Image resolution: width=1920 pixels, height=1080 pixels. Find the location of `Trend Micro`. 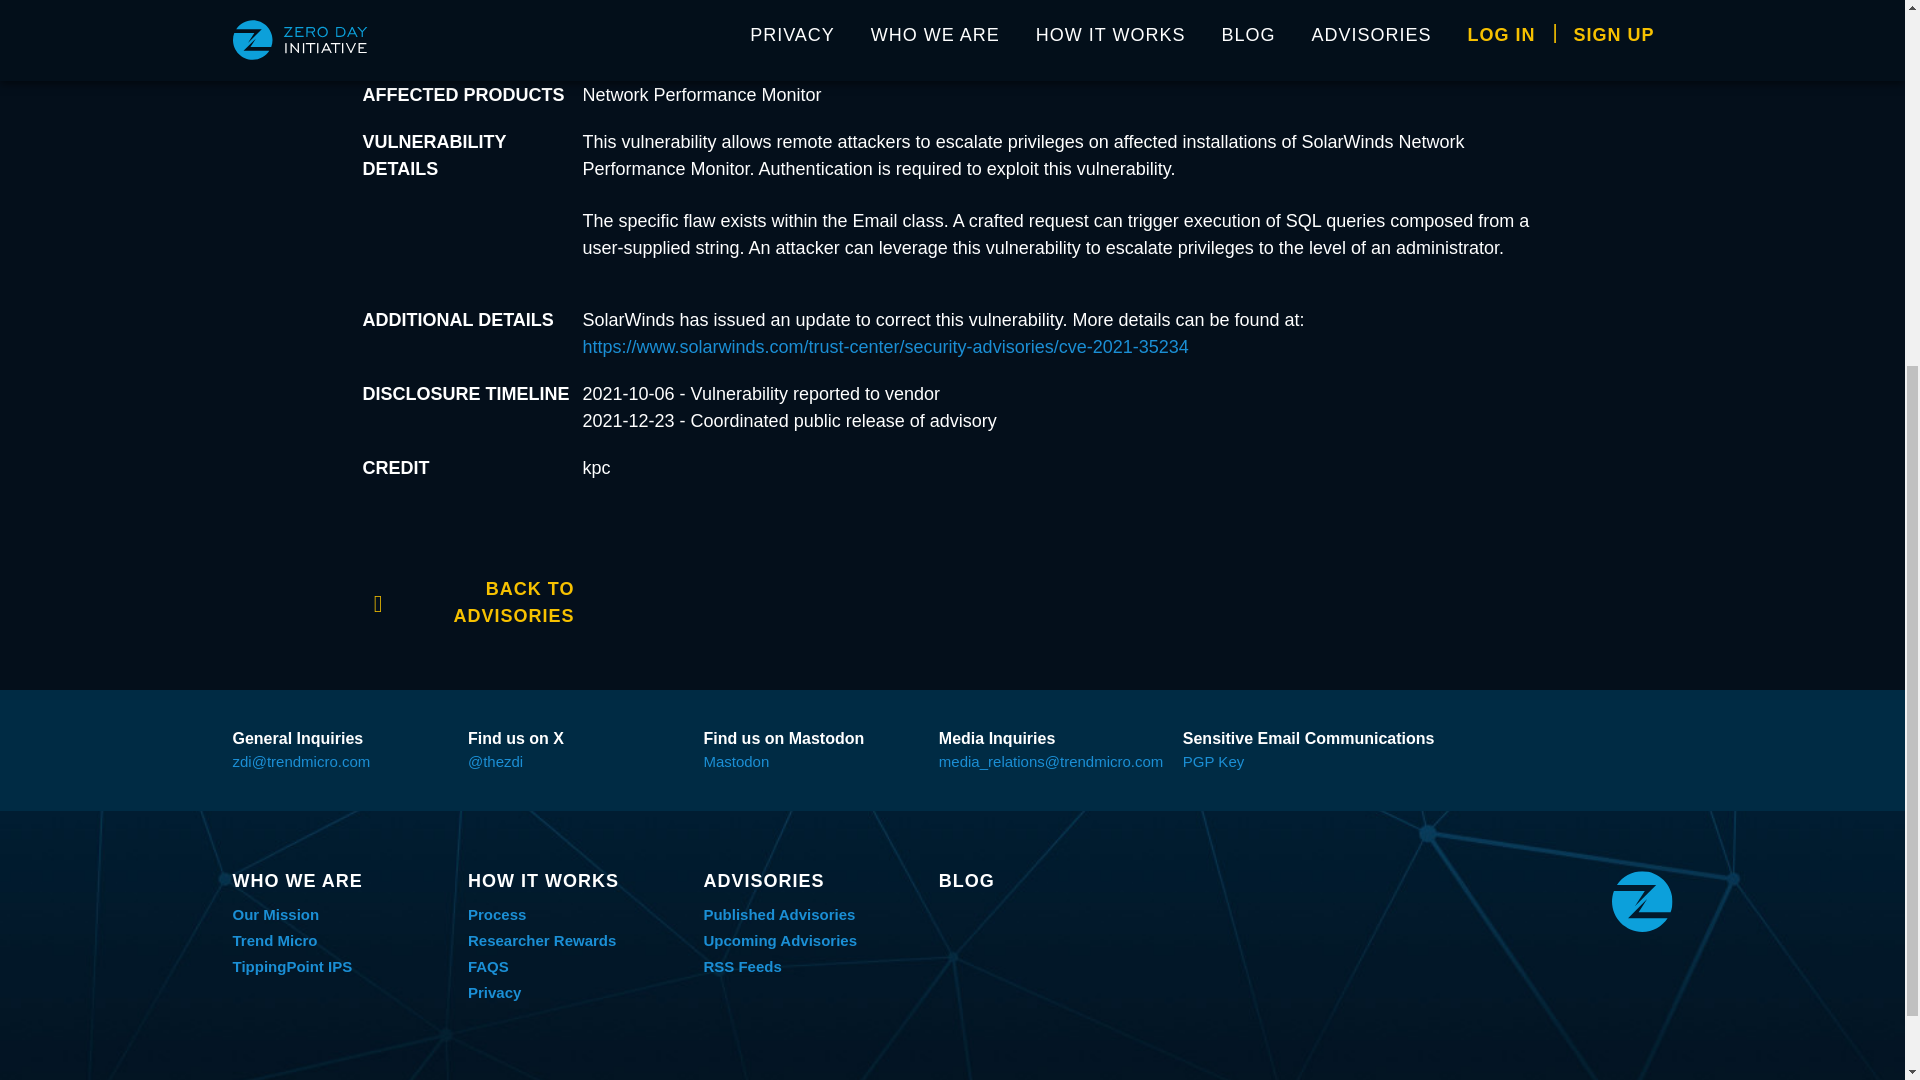

Trend Micro is located at coordinates (274, 940).